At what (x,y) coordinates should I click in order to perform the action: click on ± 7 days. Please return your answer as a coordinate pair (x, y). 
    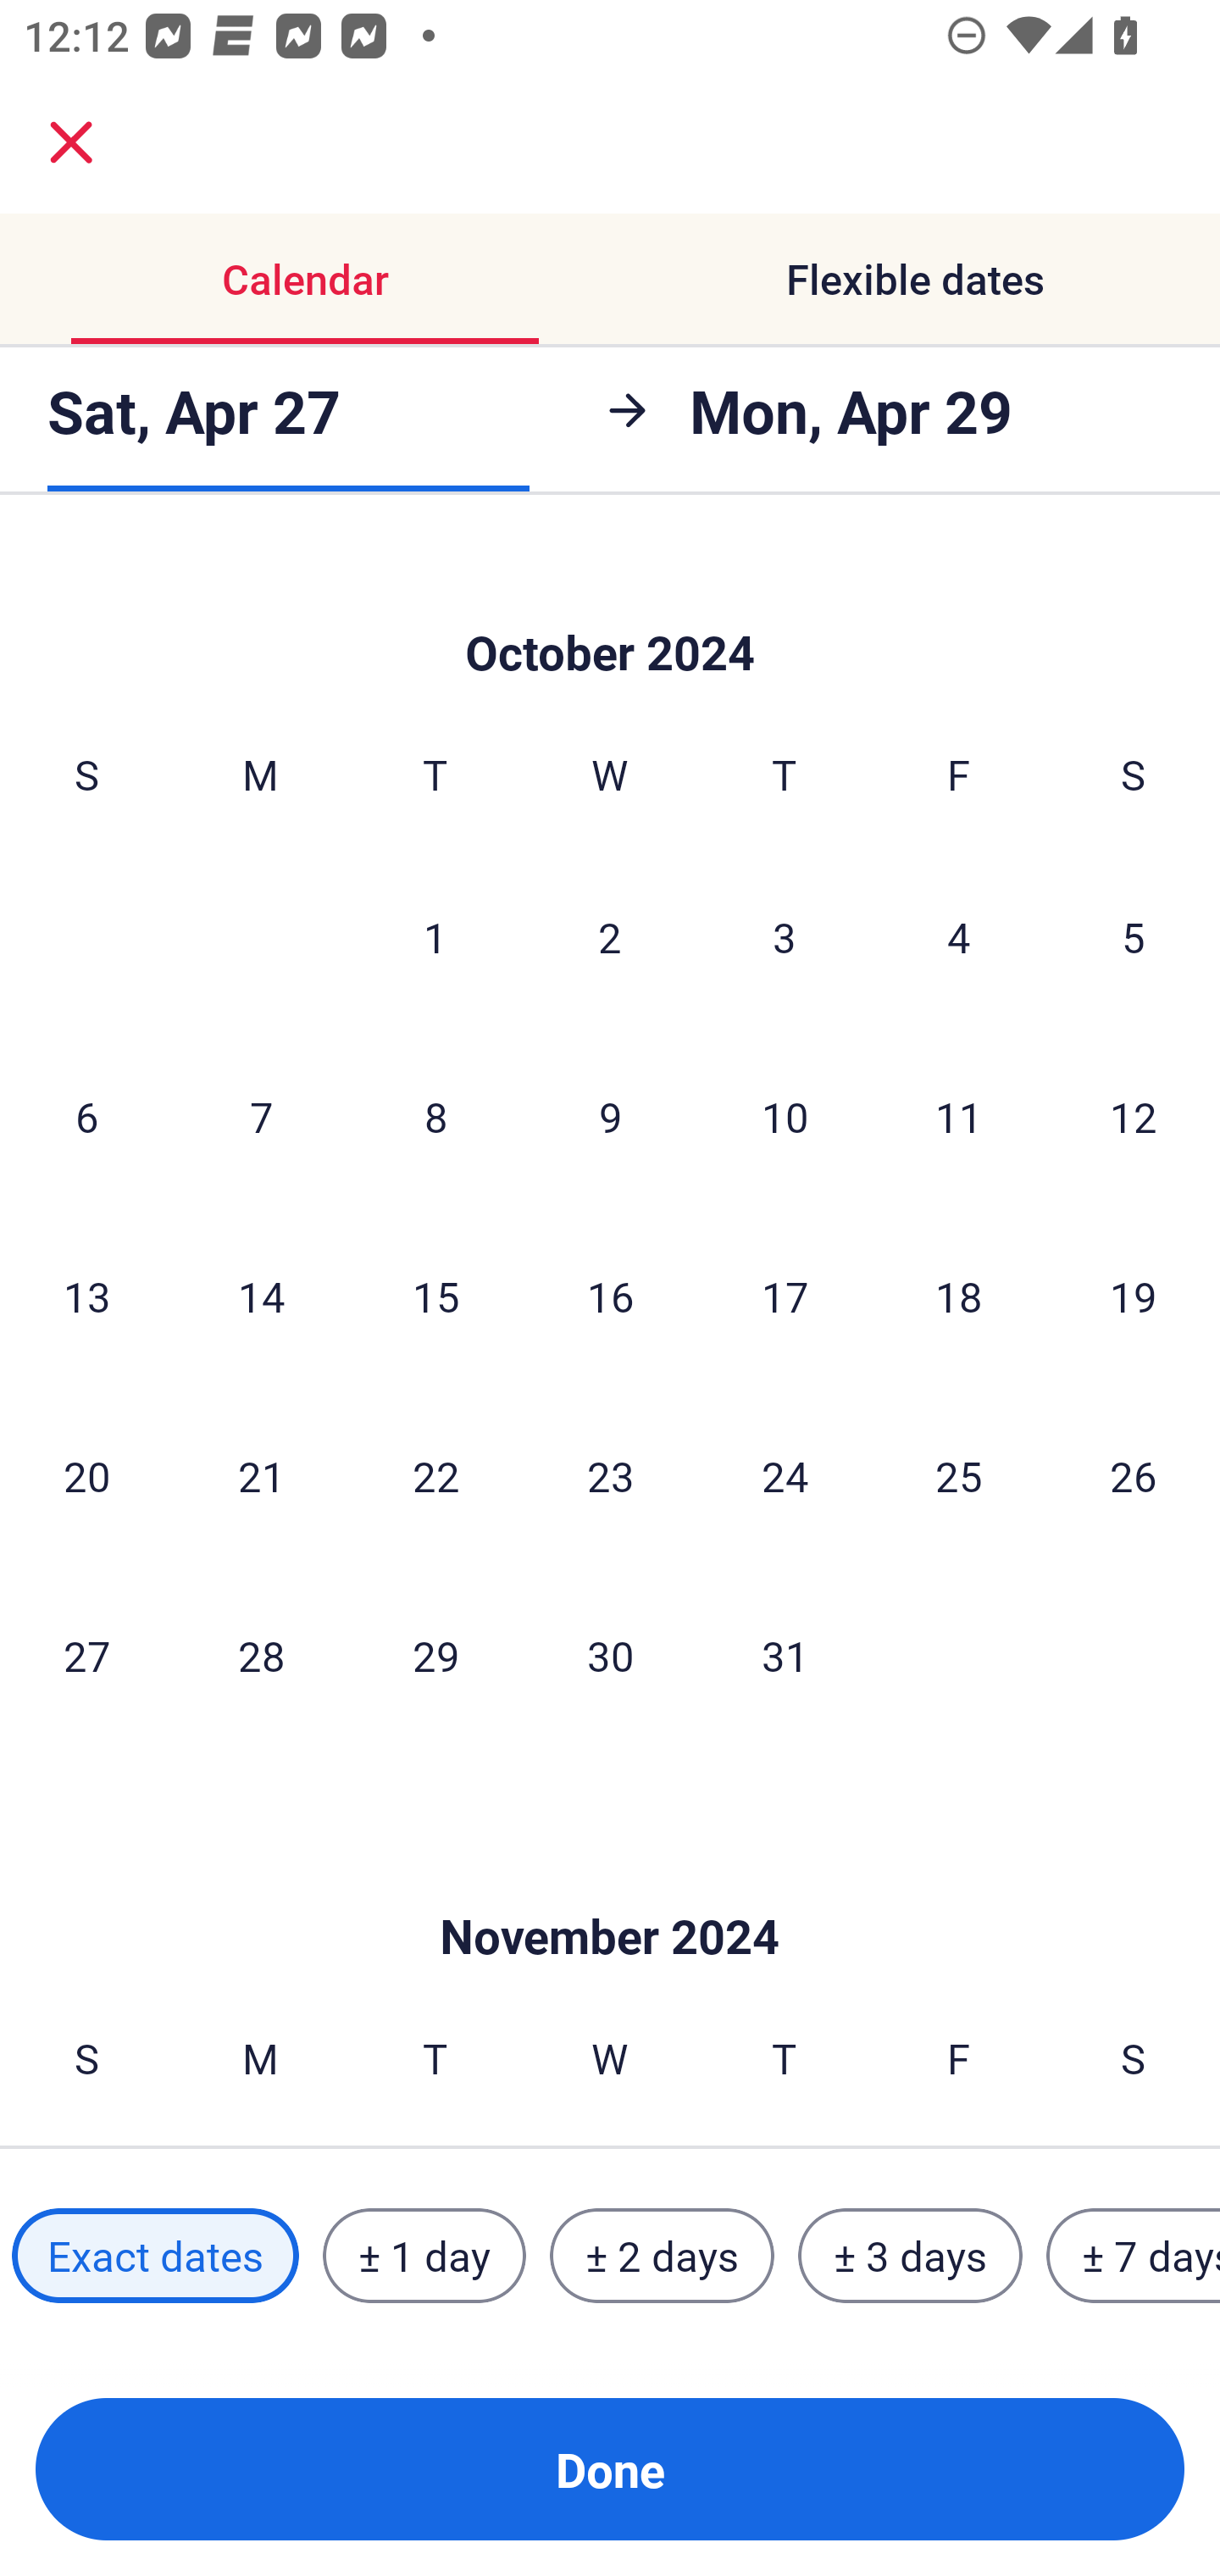
    Looking at the image, I should click on (1134, 2255).